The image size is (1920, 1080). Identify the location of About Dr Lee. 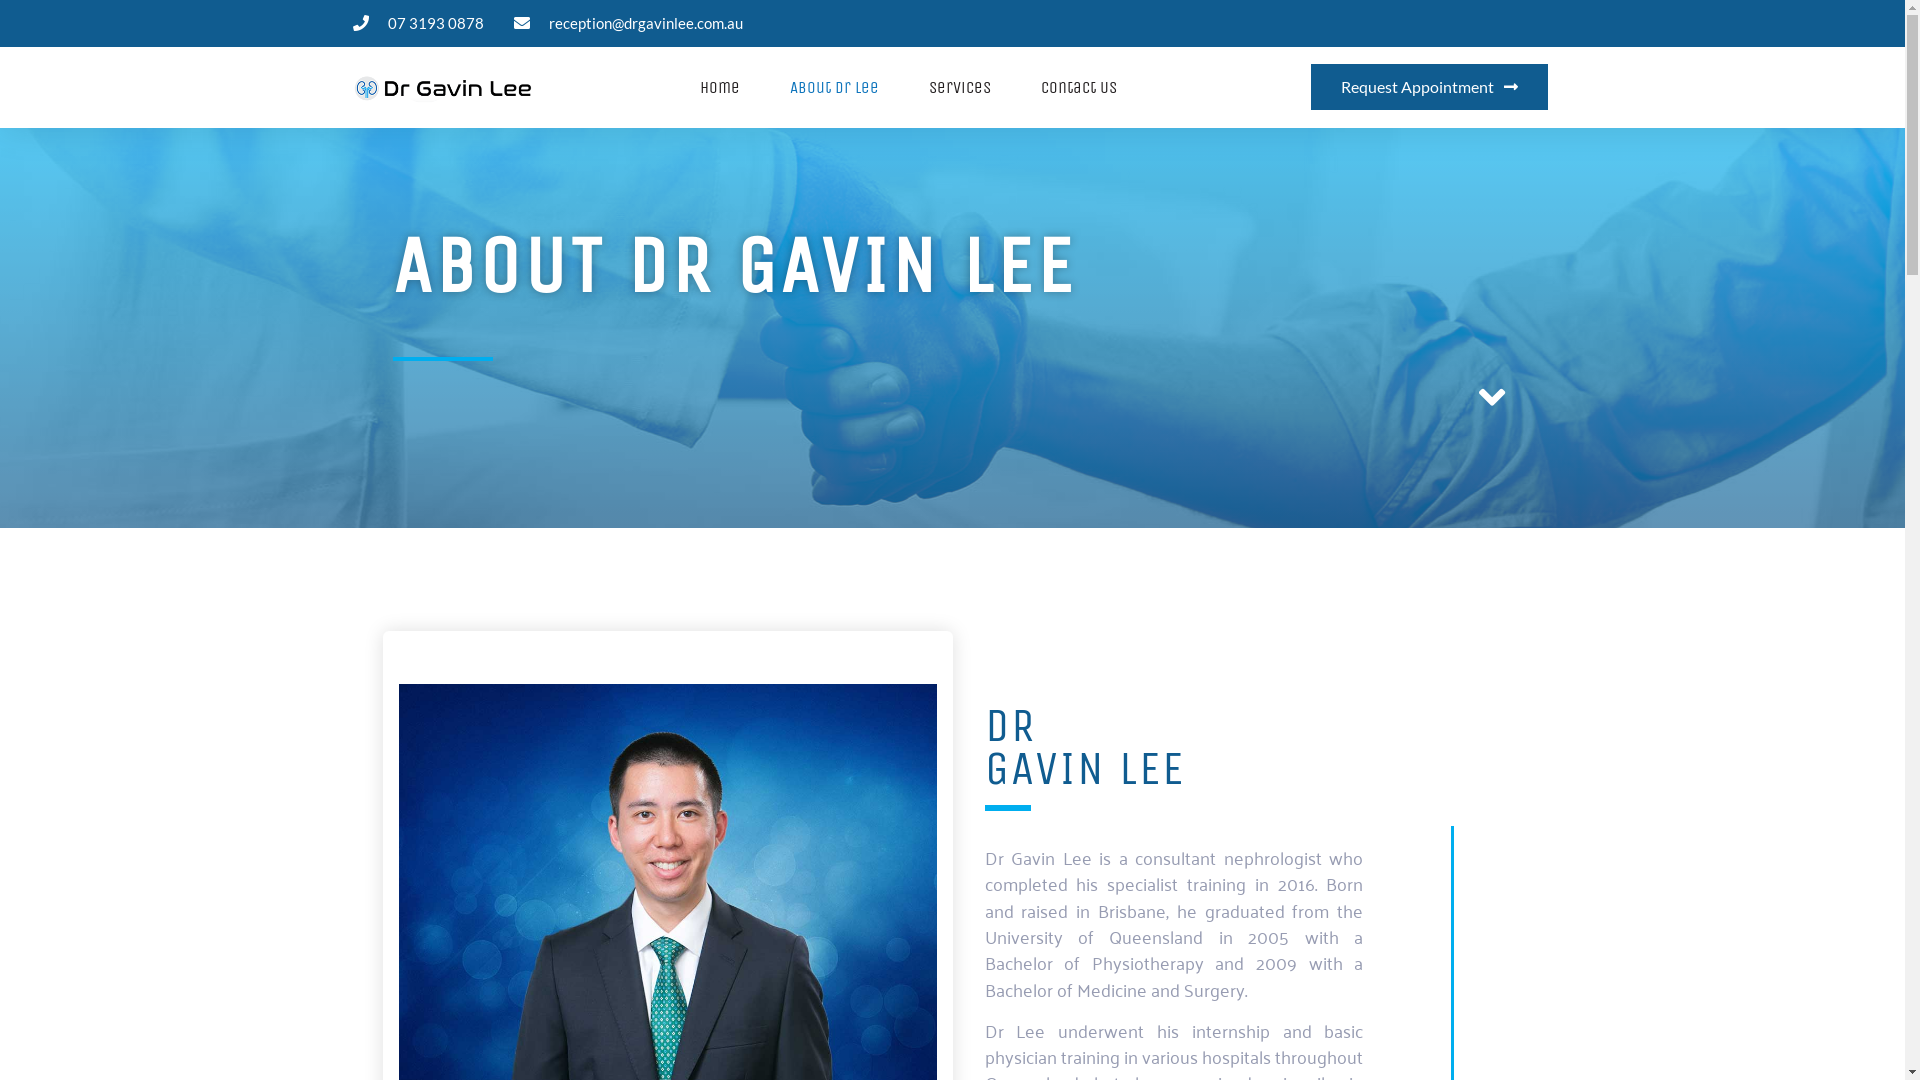
(834, 88).